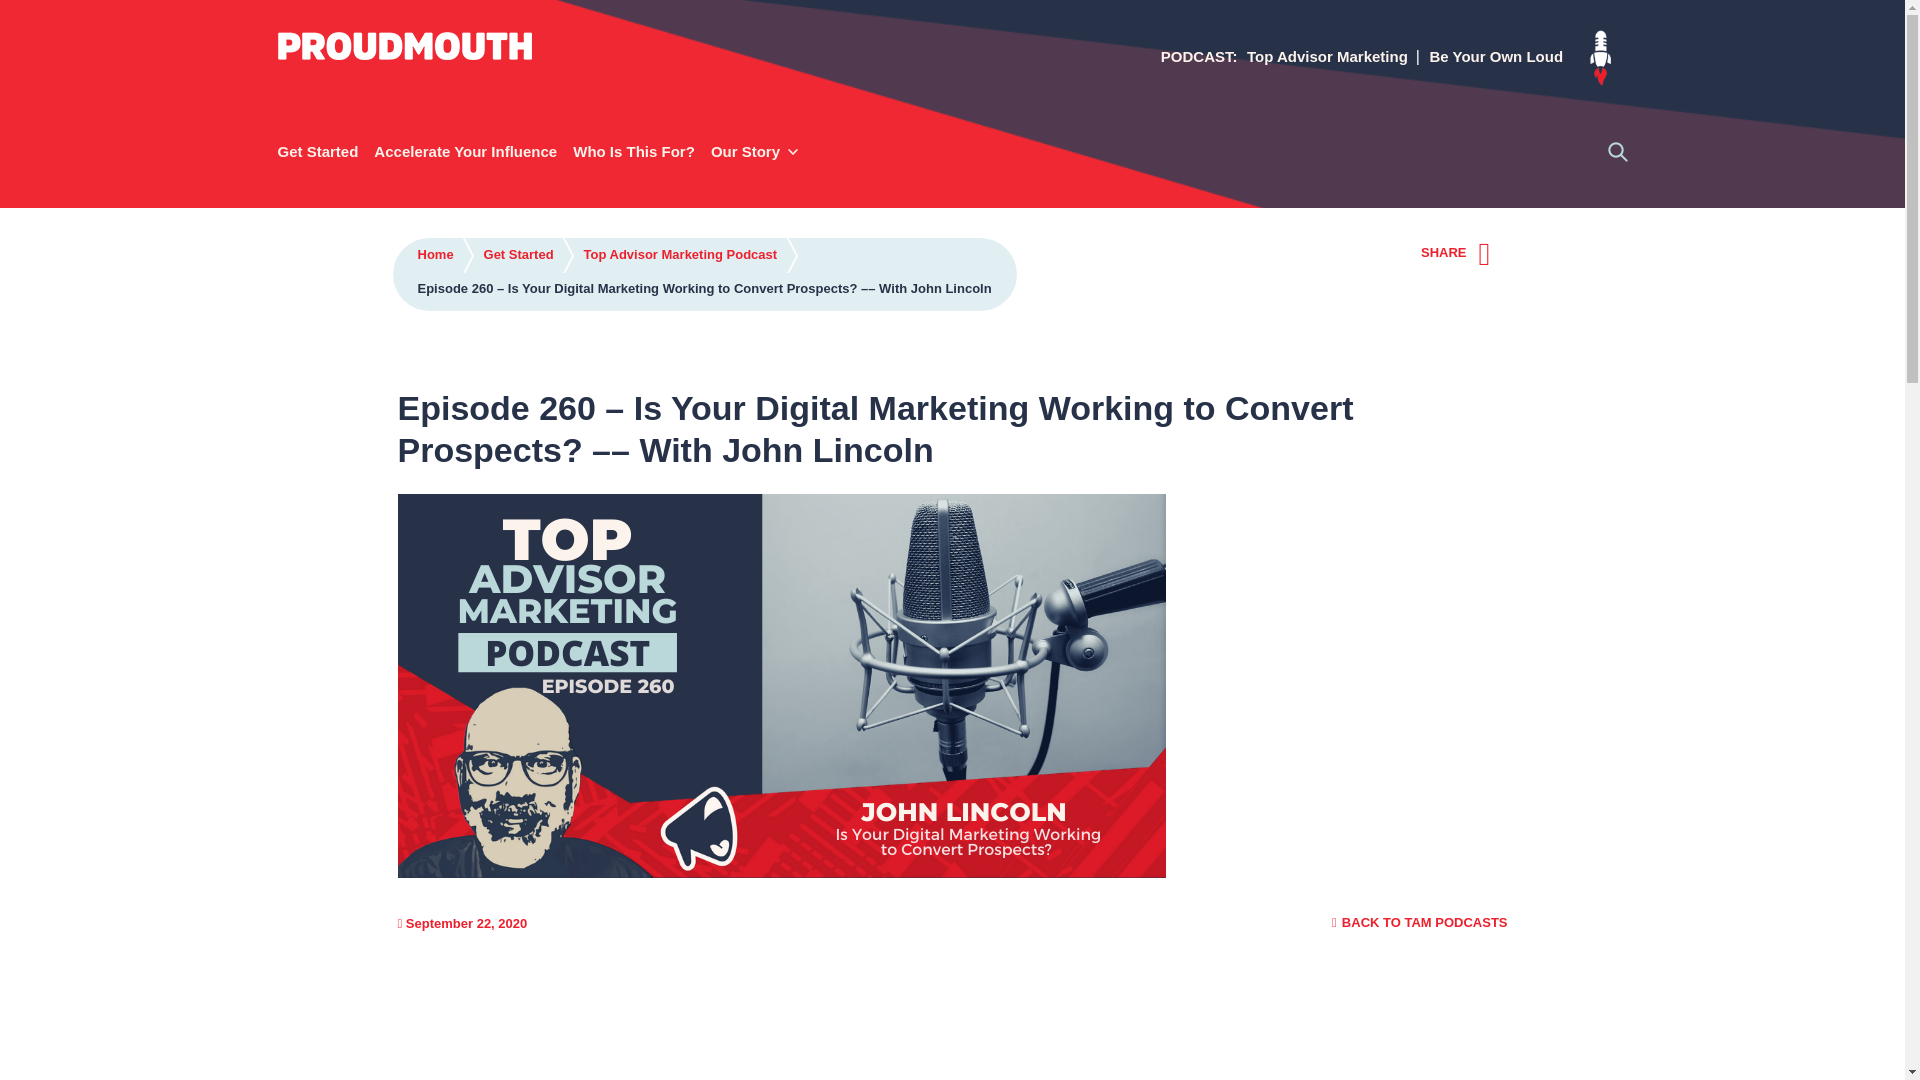 This screenshot has height=1080, width=1920. What do you see at coordinates (1494, 254) in the screenshot?
I see `Share` at bounding box center [1494, 254].